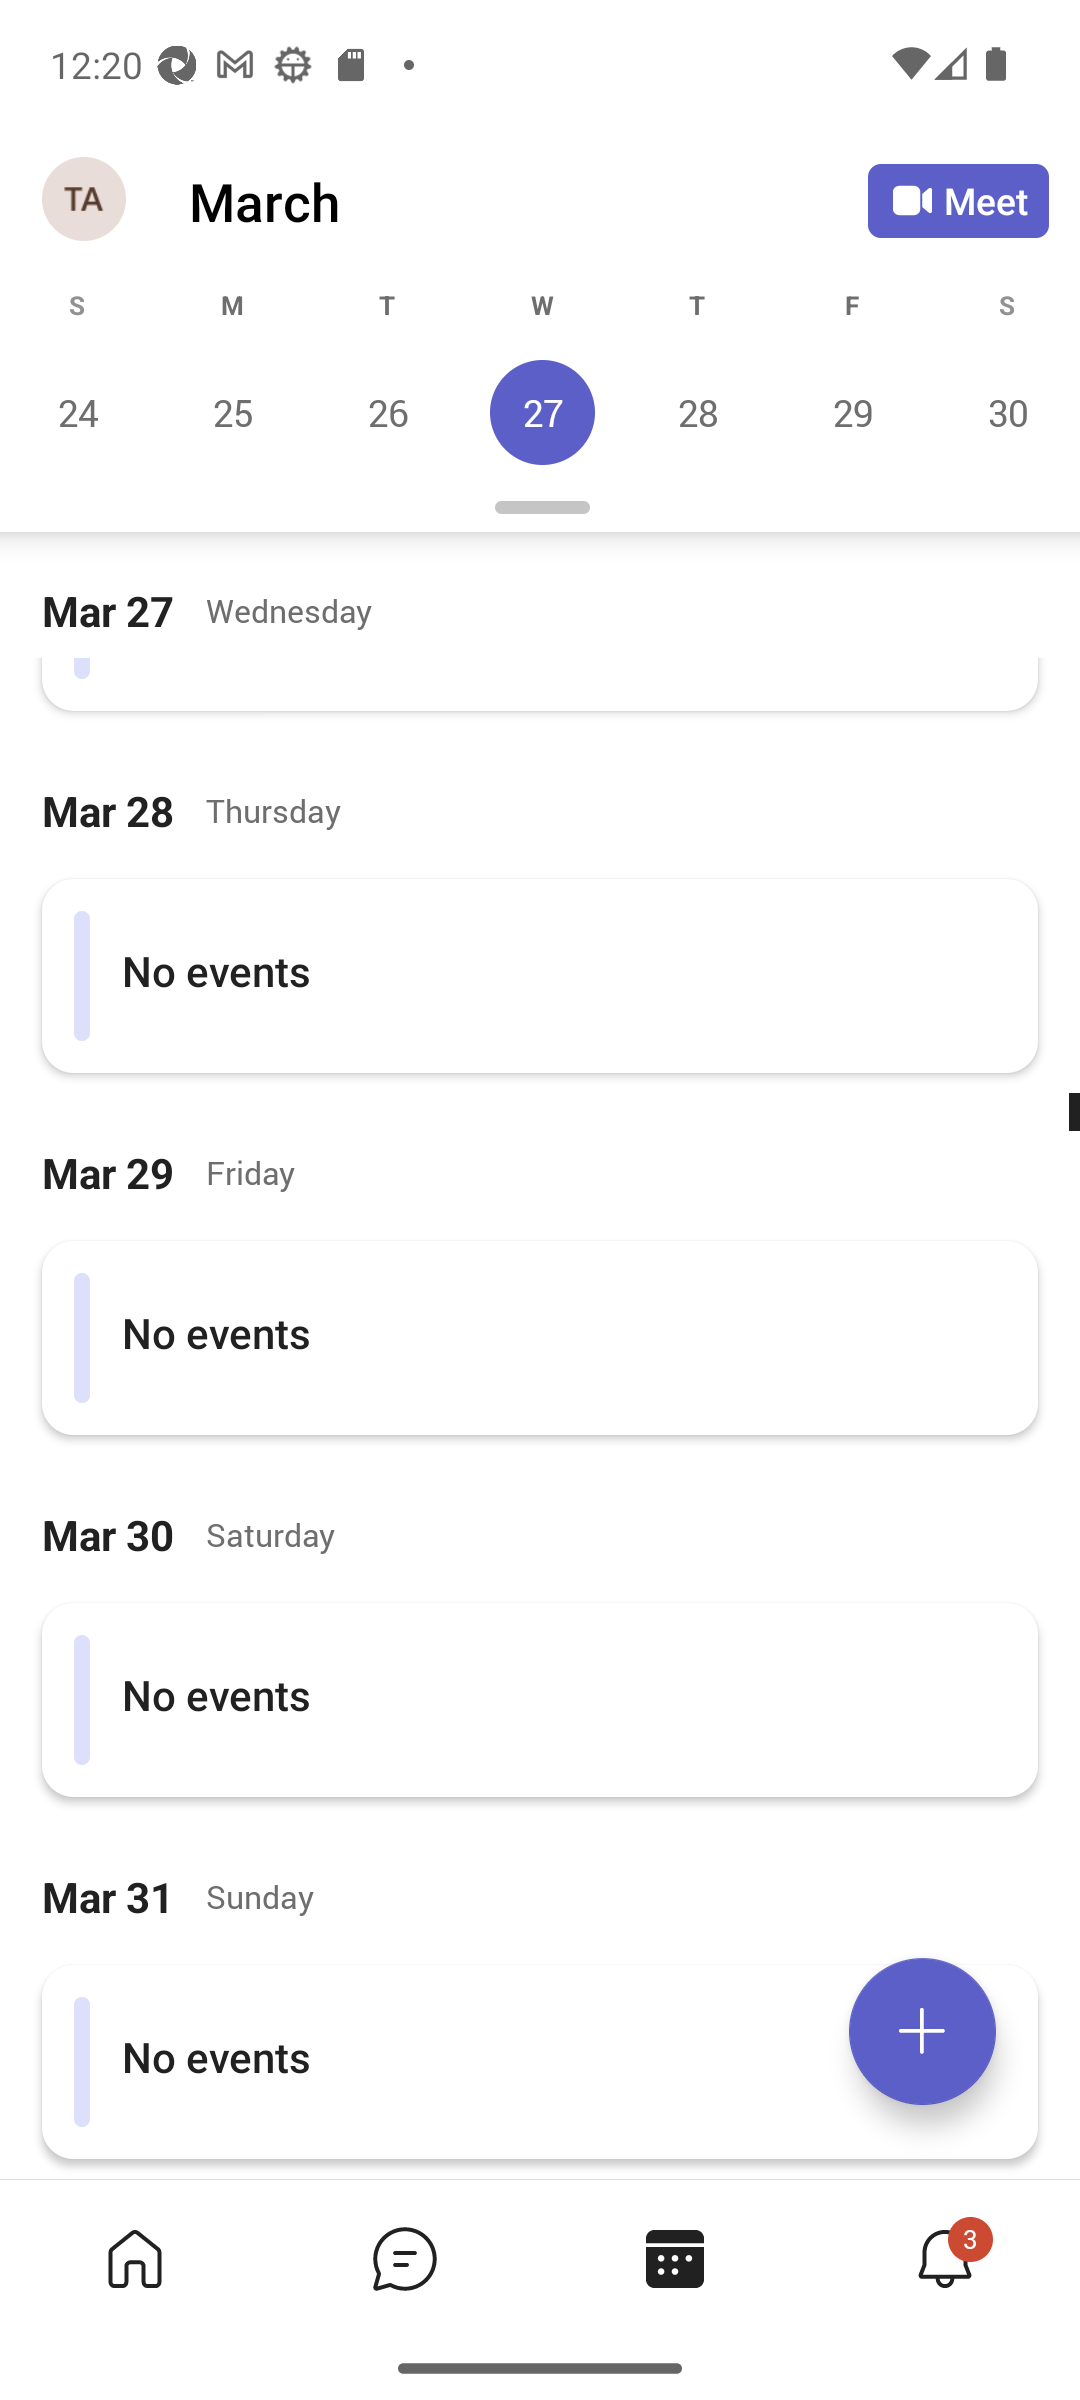 Image resolution: width=1080 pixels, height=2400 pixels. I want to click on Home tab,1 of 4, not selected, so click(134, 2258).